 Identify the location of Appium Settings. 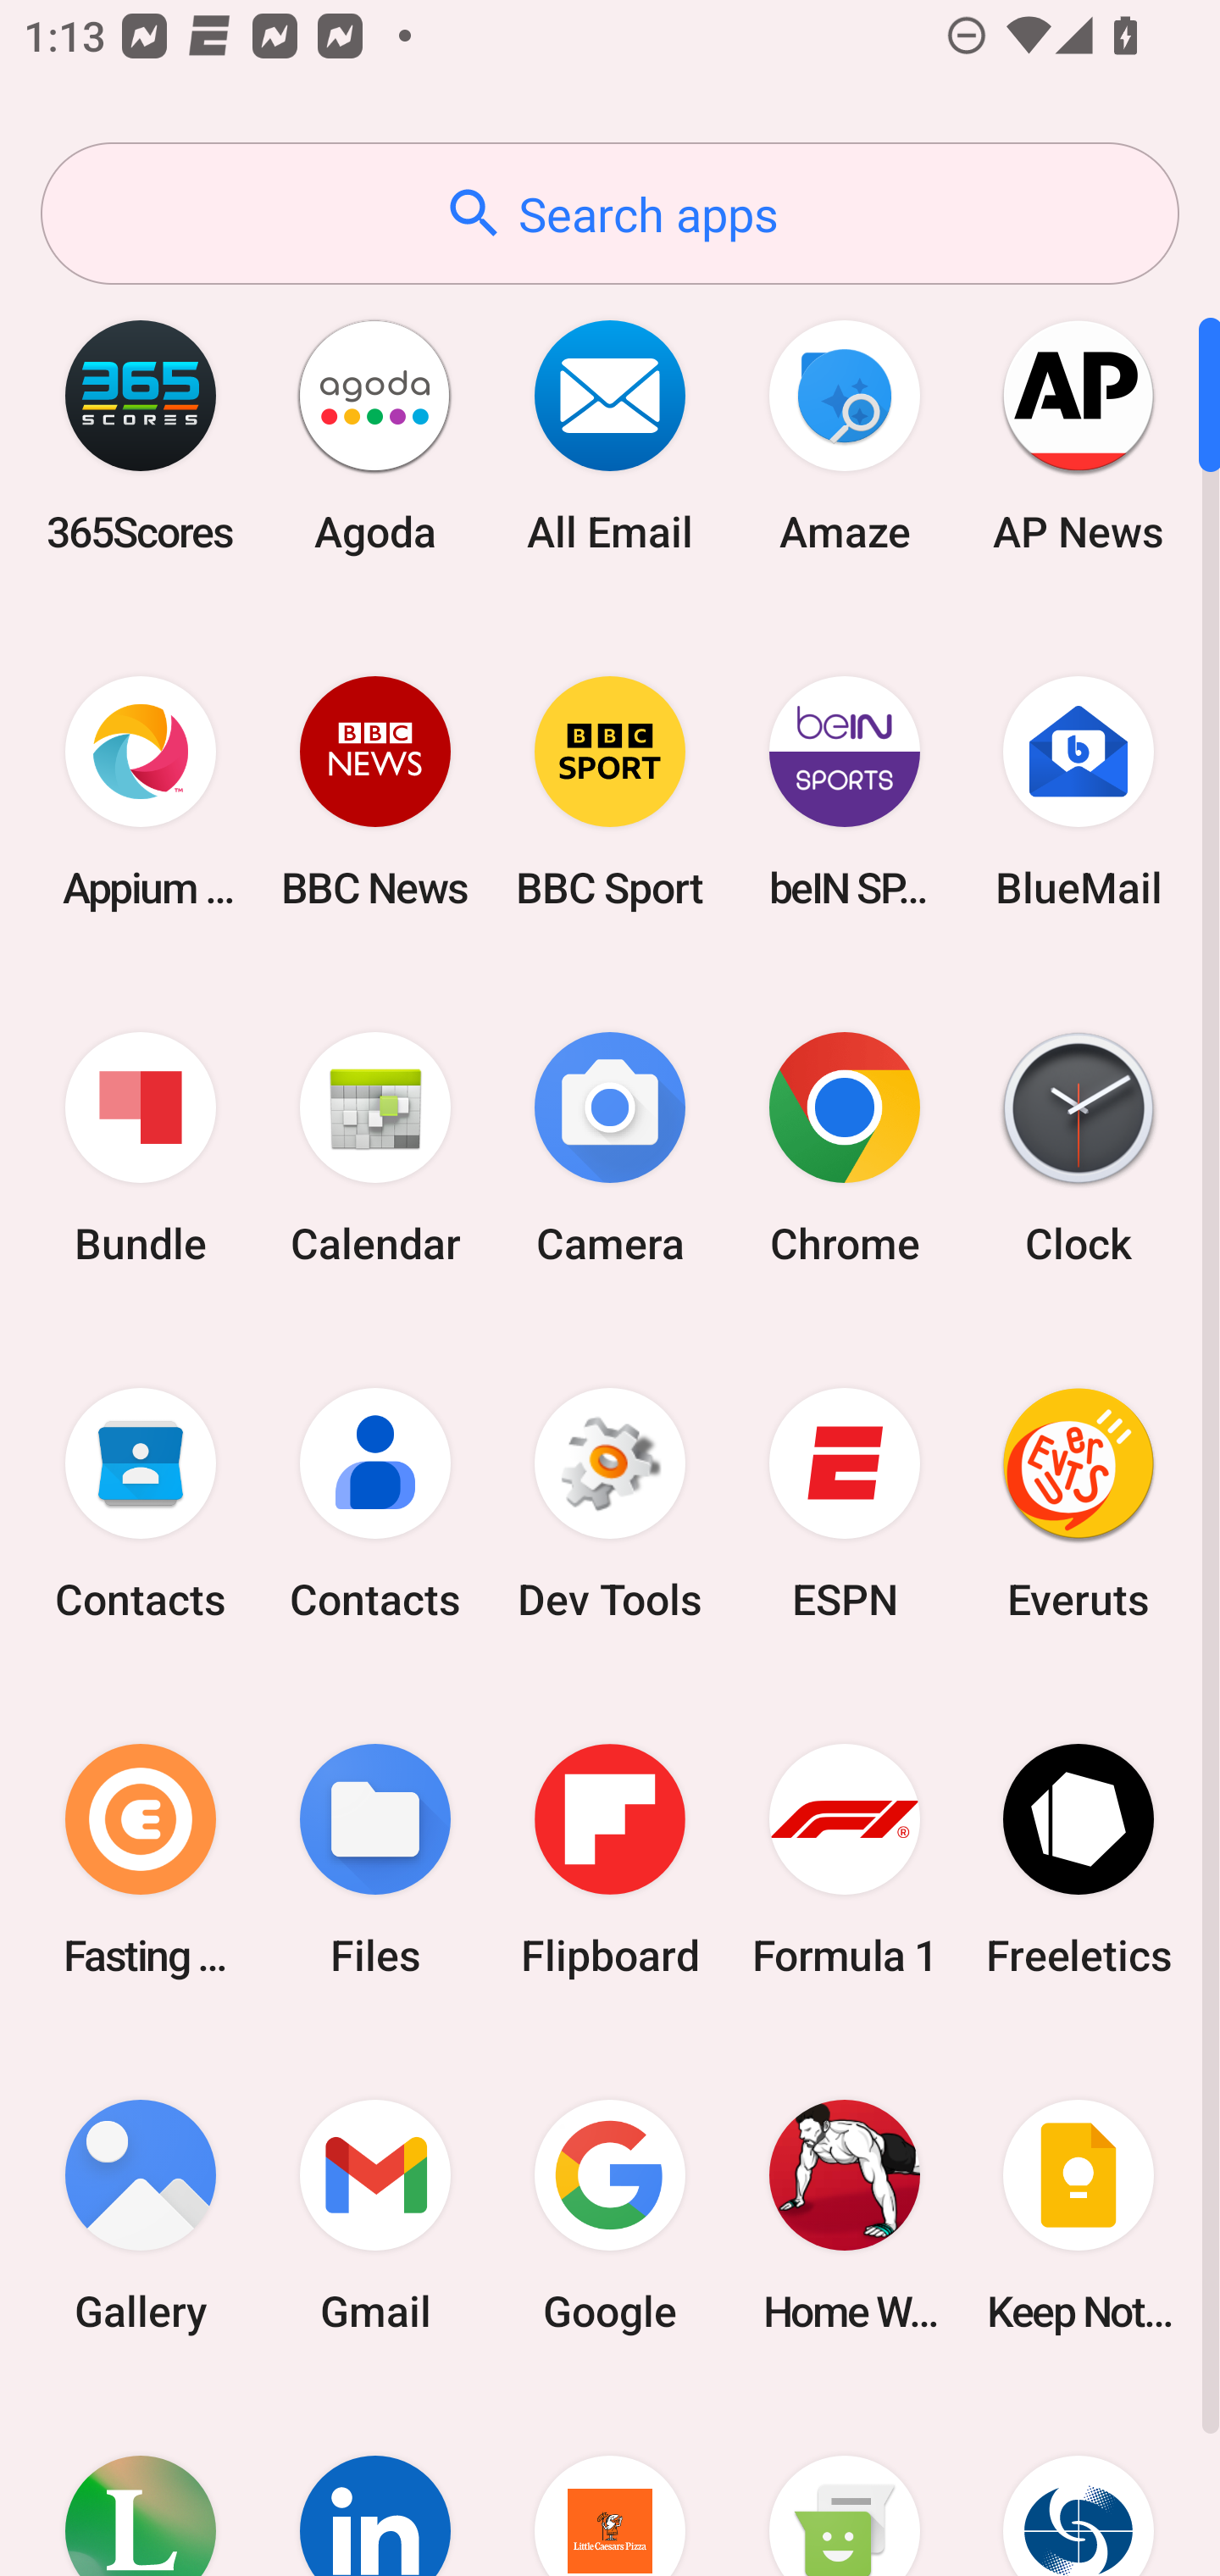
(141, 791).